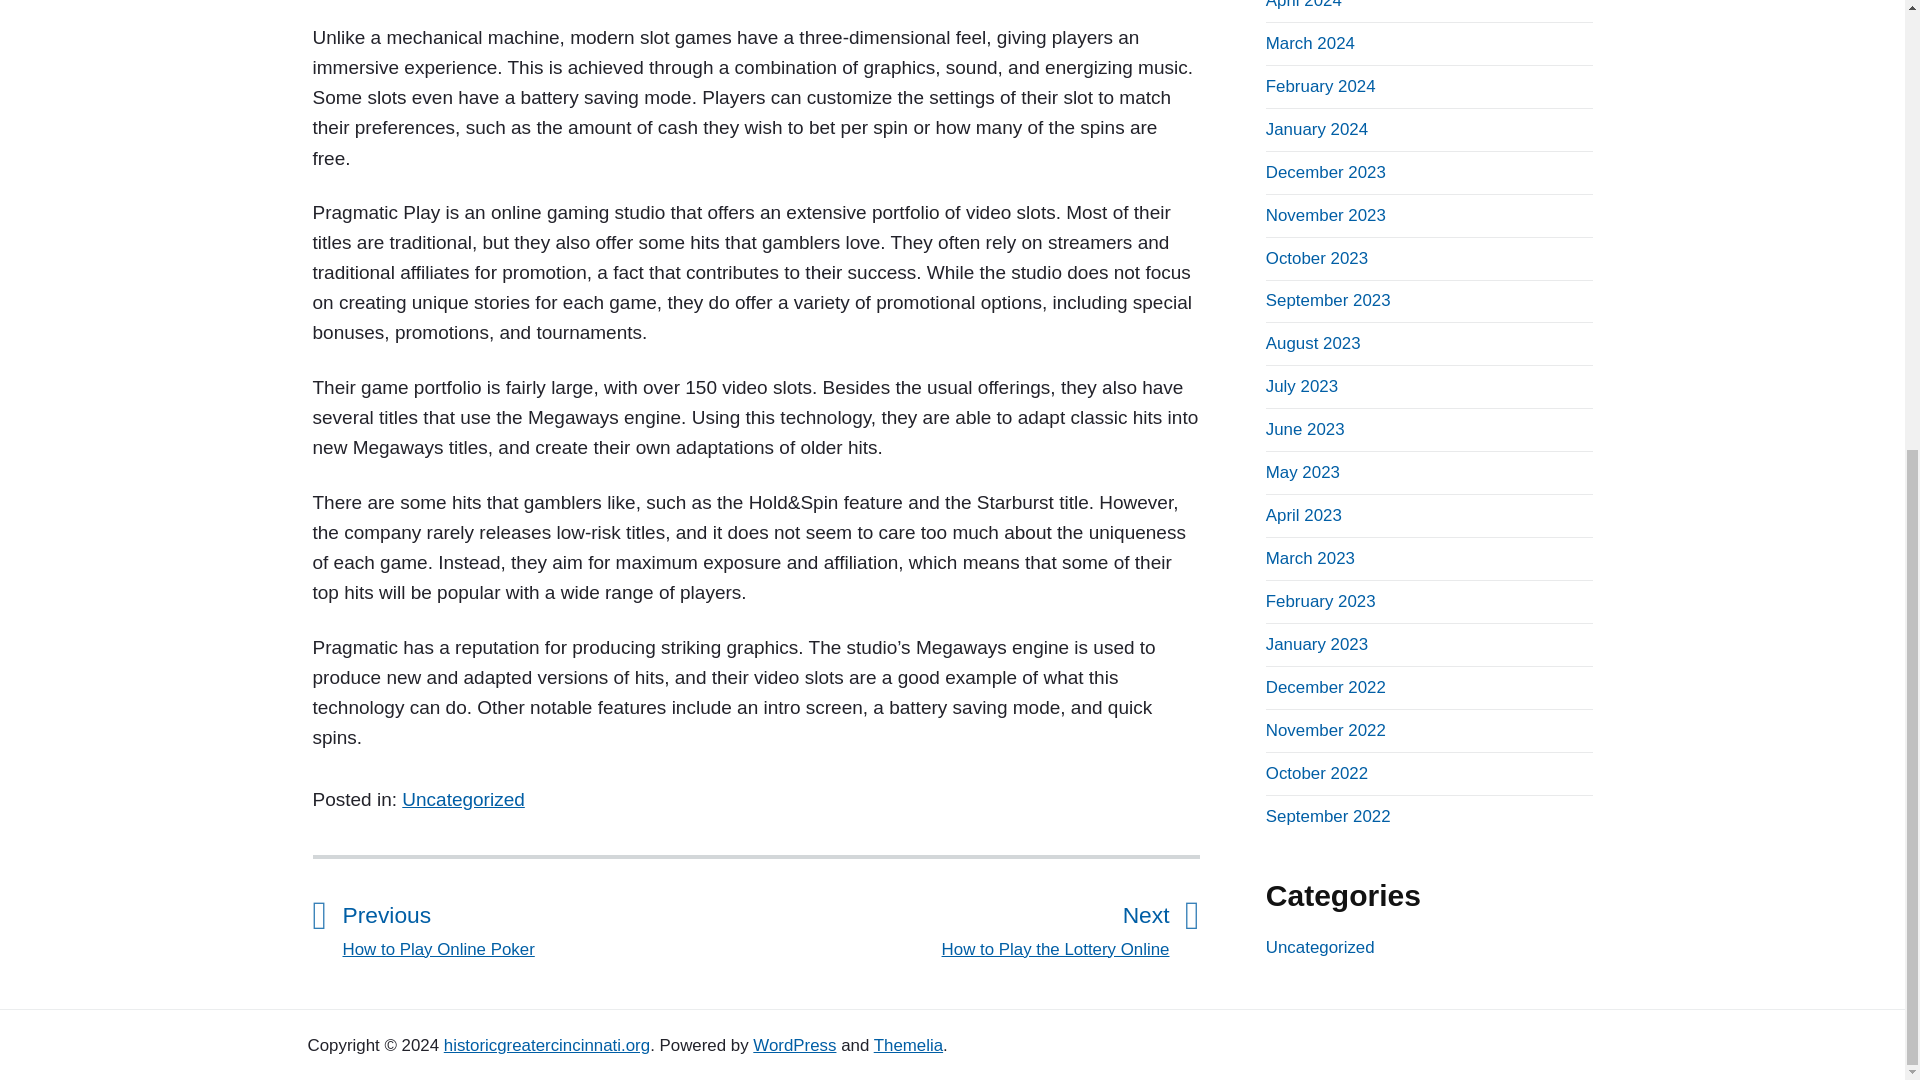 The height and width of the screenshot is (1080, 1920). Describe the element at coordinates (1326, 172) in the screenshot. I see `July 2023` at that location.